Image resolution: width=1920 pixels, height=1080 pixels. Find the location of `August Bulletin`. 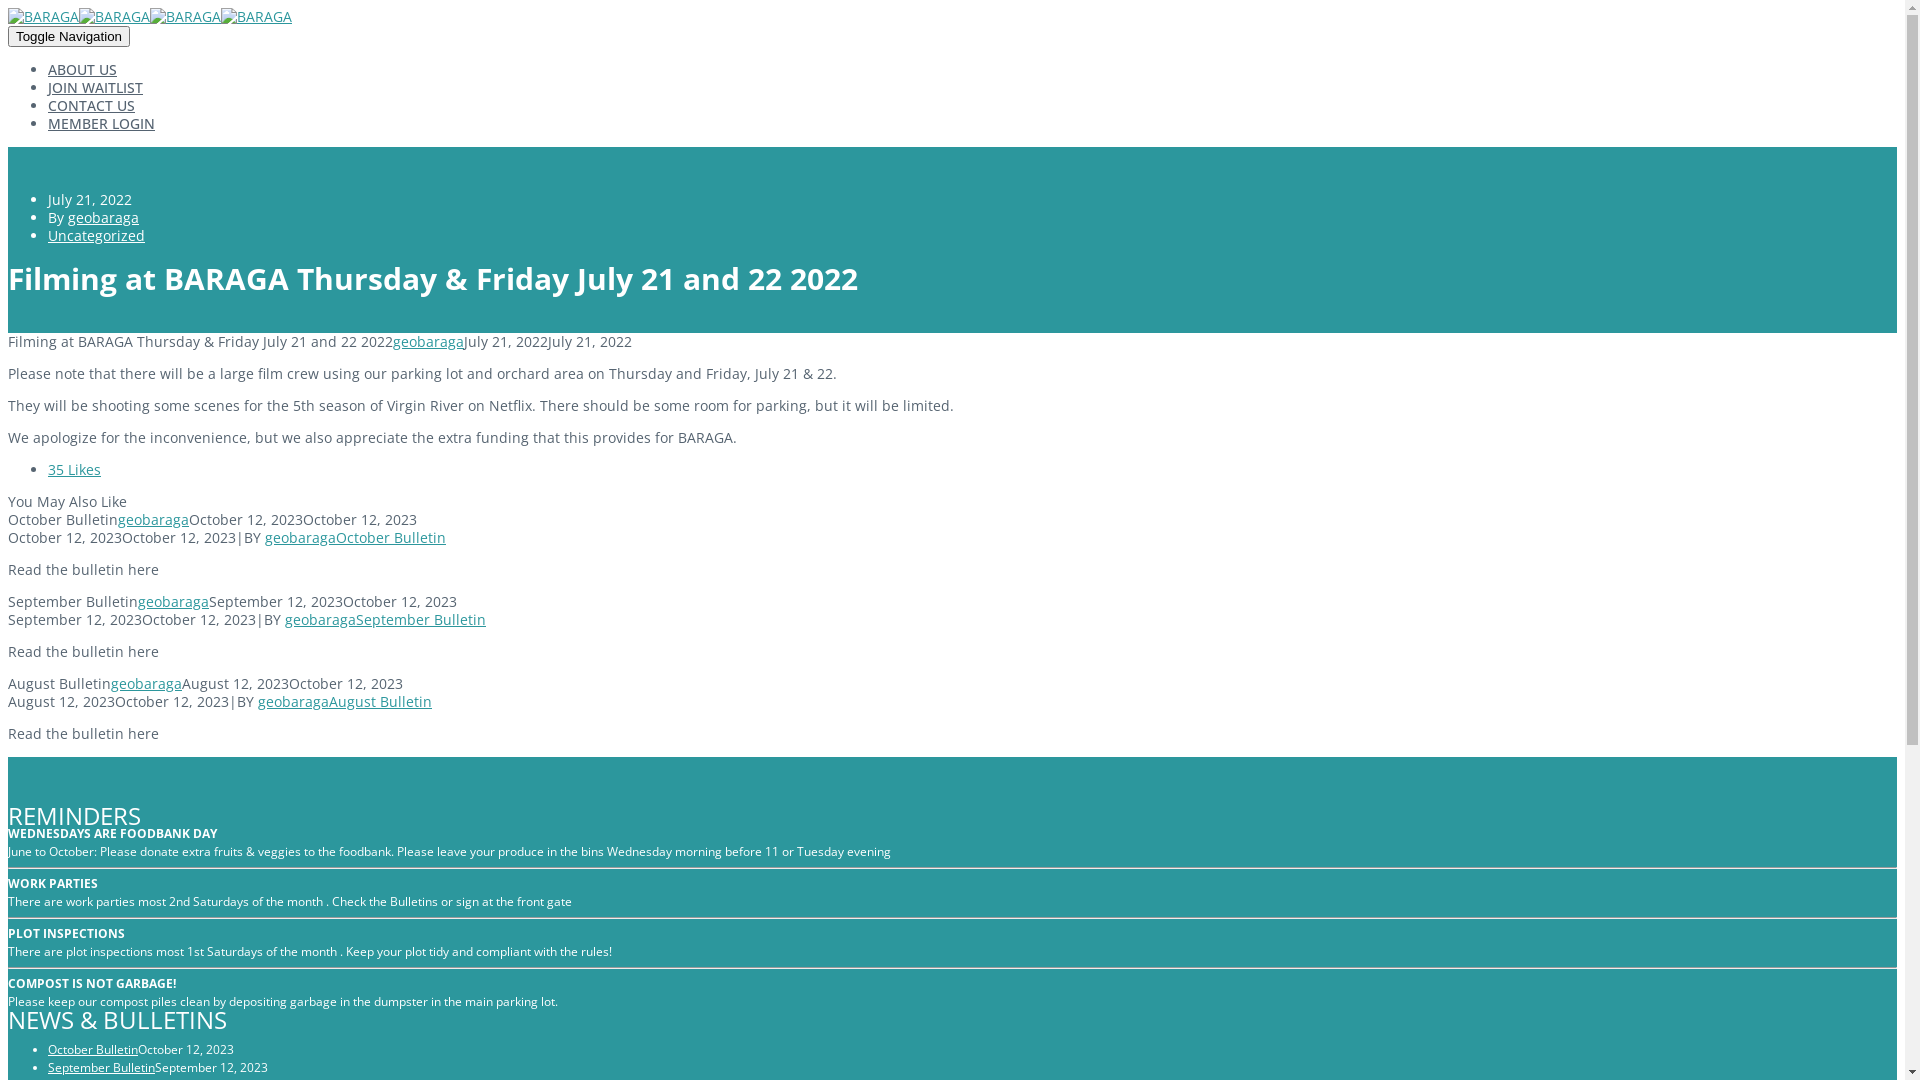

August Bulletin is located at coordinates (380, 702).